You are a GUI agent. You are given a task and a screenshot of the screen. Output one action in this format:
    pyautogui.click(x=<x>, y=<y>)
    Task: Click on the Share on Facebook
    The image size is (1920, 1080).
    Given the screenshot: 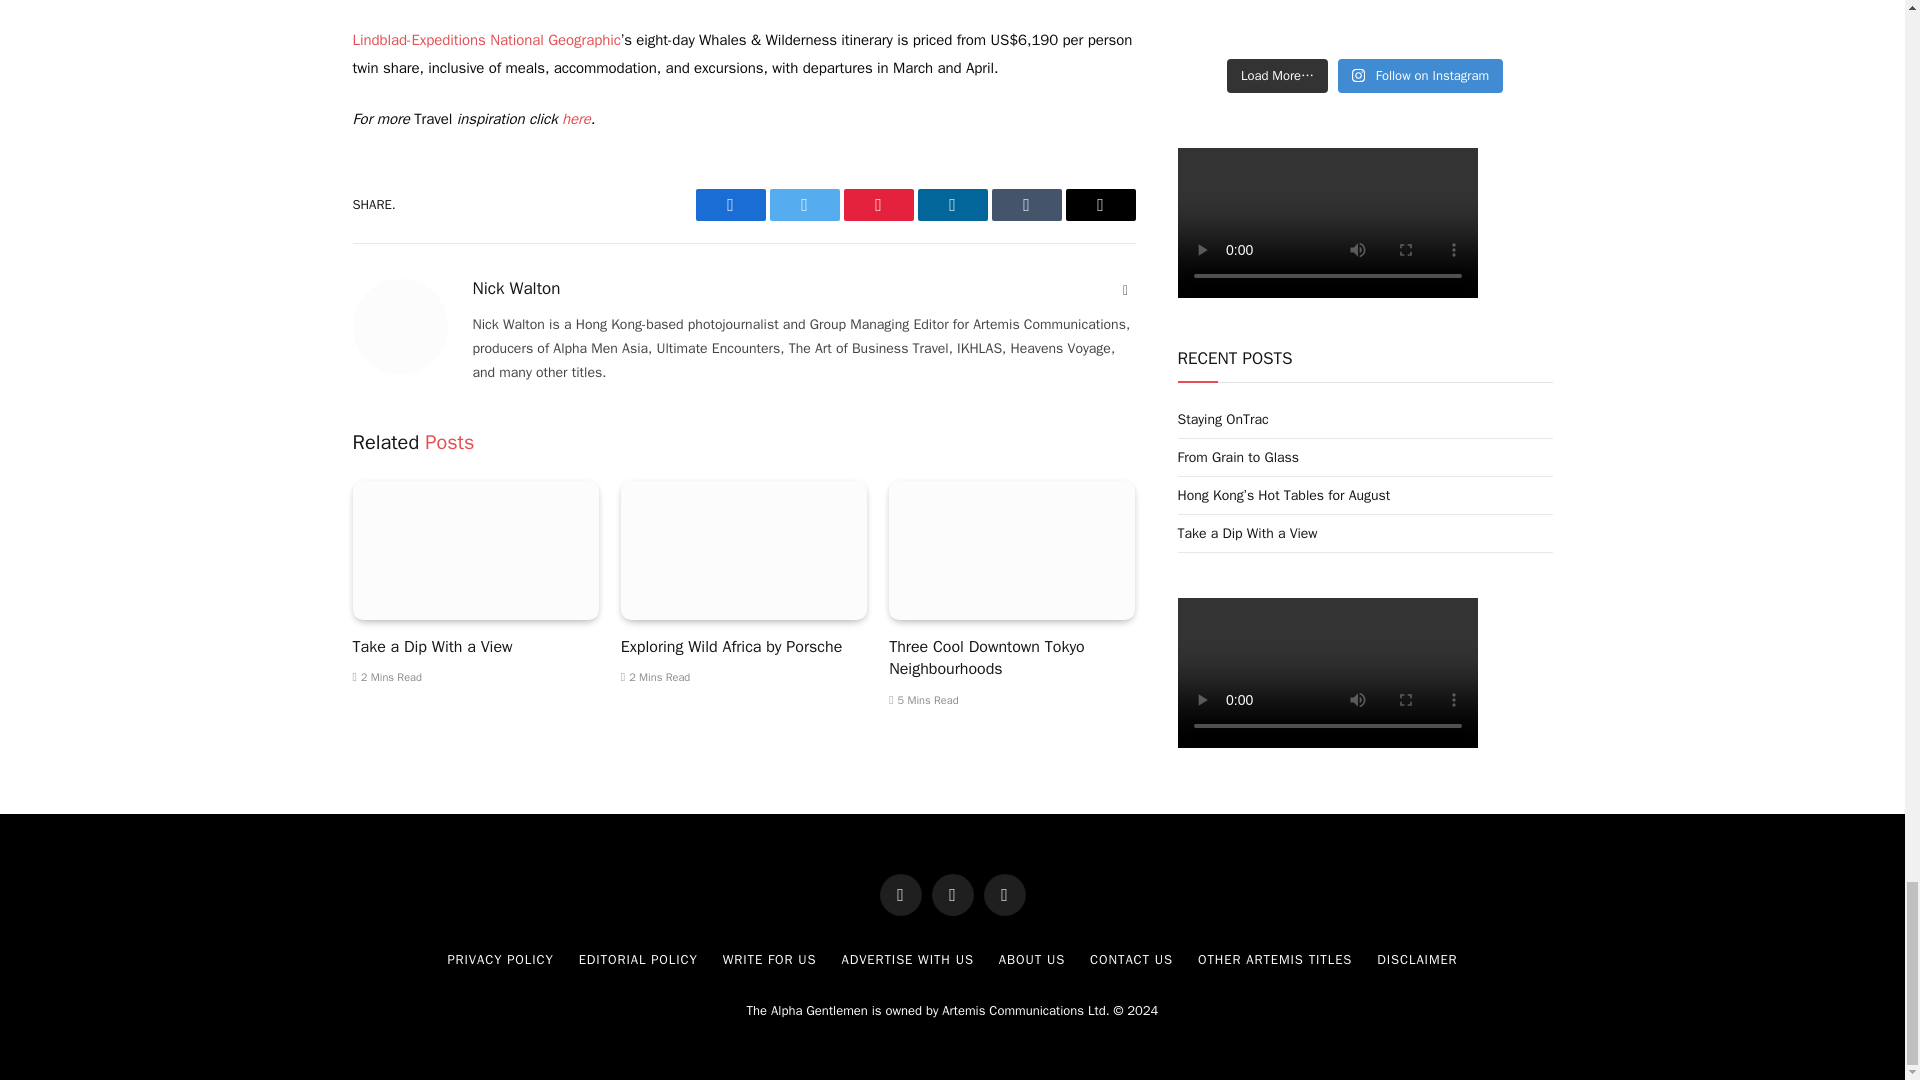 What is the action you would take?
    pyautogui.click(x=730, y=205)
    